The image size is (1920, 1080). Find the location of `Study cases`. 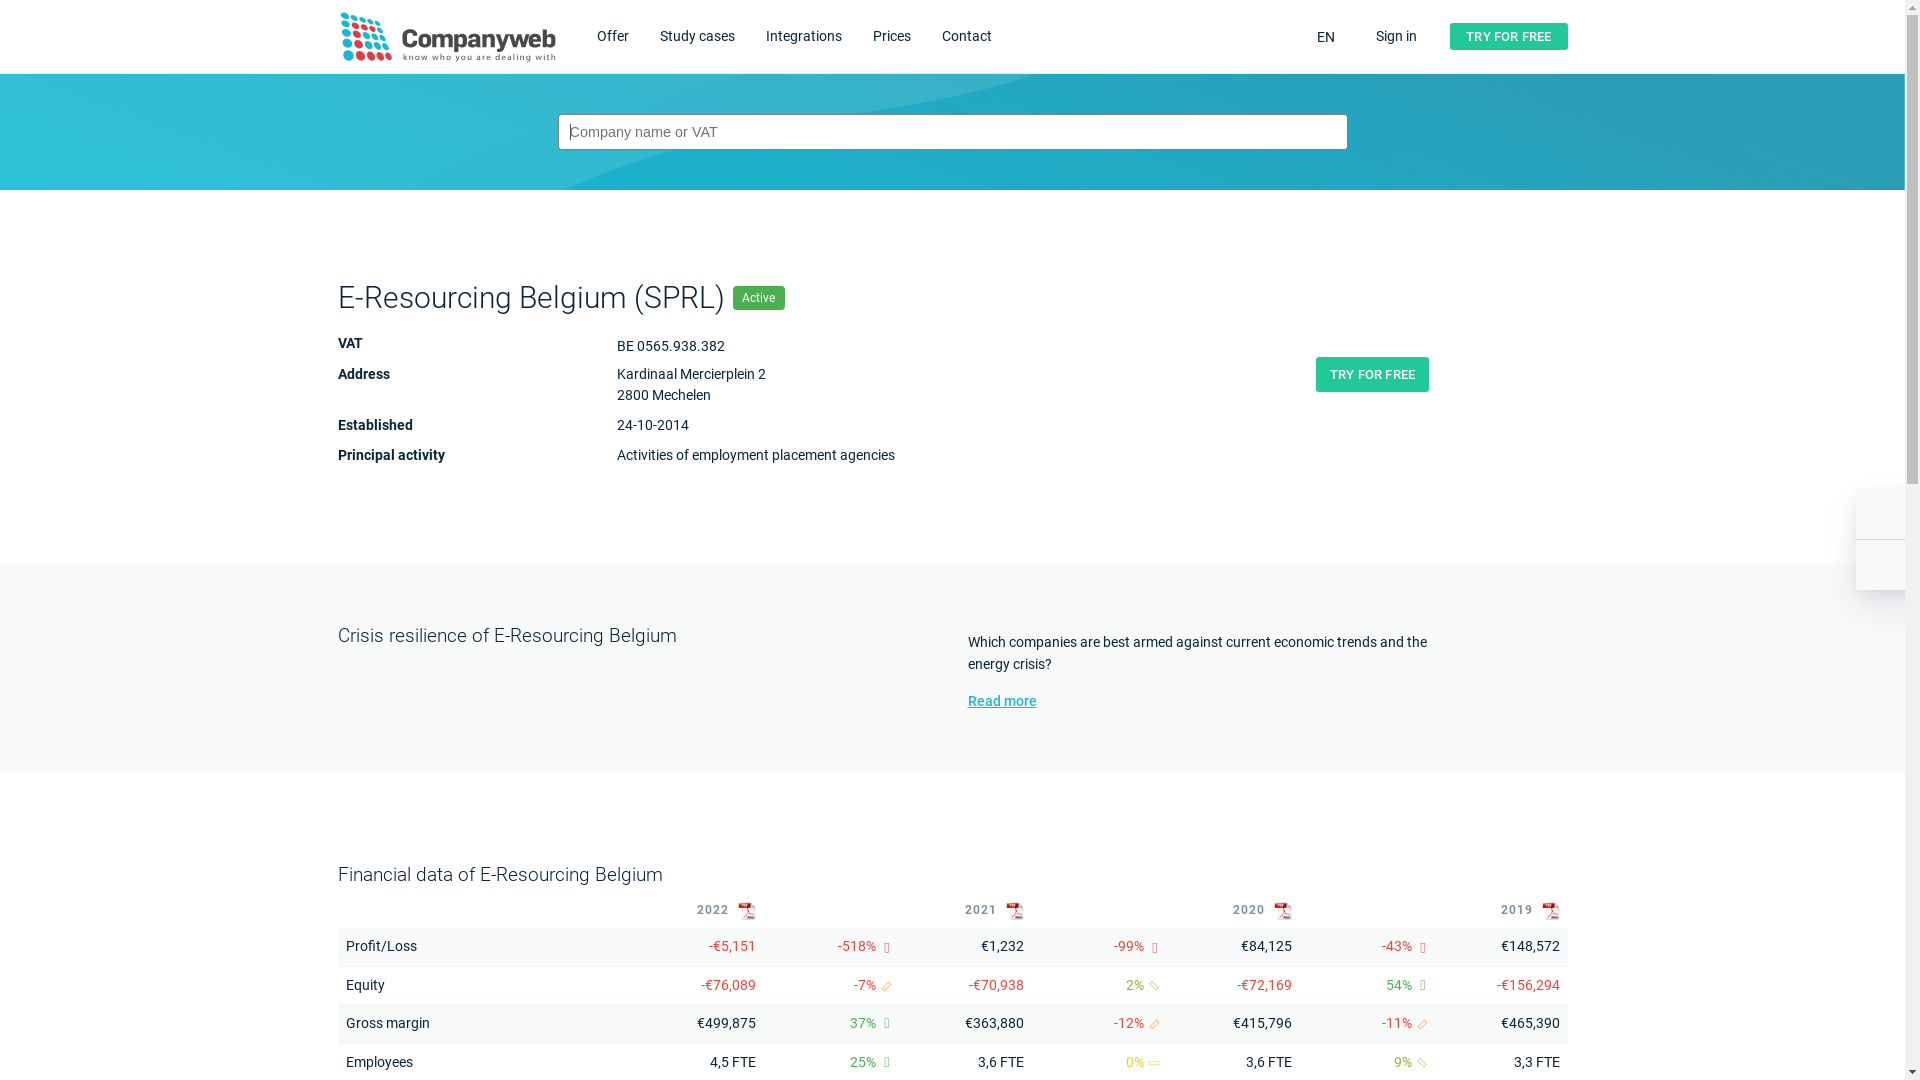

Study cases is located at coordinates (698, 37).